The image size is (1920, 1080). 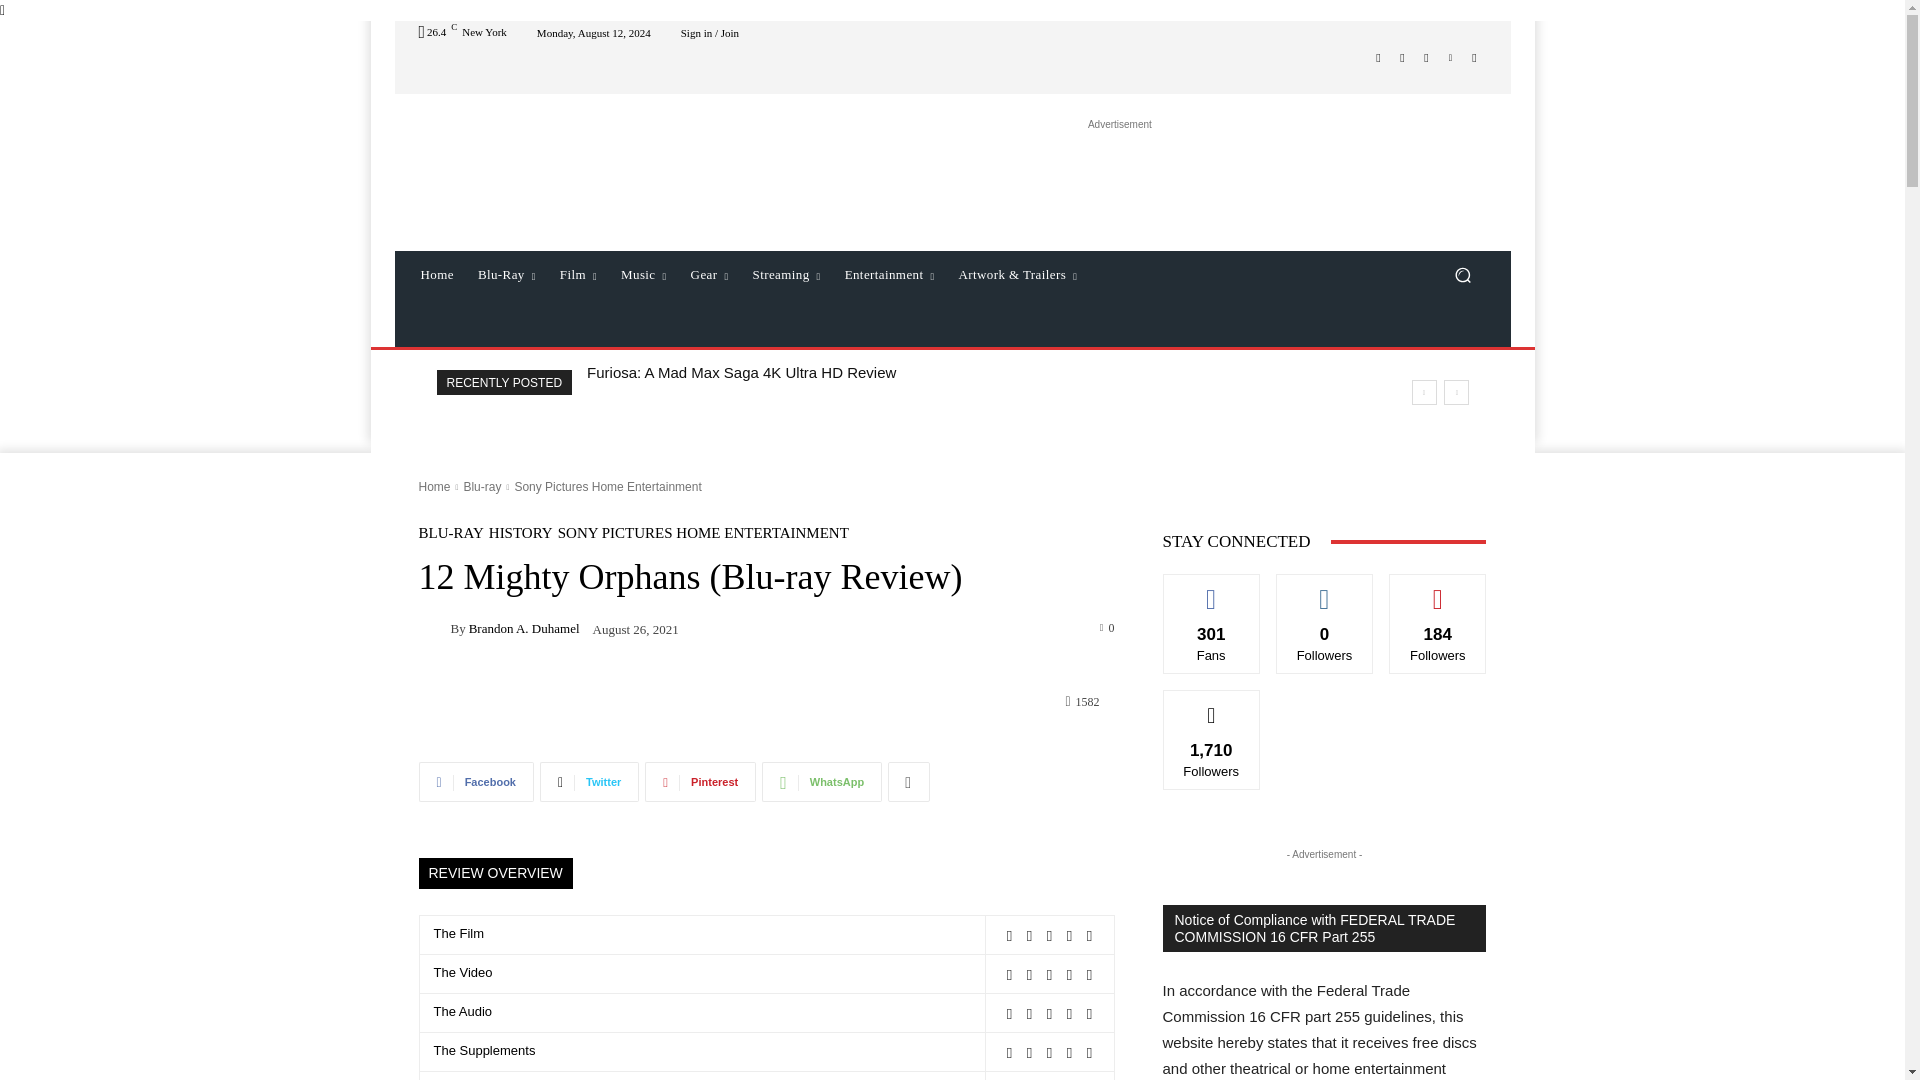 What do you see at coordinates (1474, 58) in the screenshot?
I see `Youtube` at bounding box center [1474, 58].